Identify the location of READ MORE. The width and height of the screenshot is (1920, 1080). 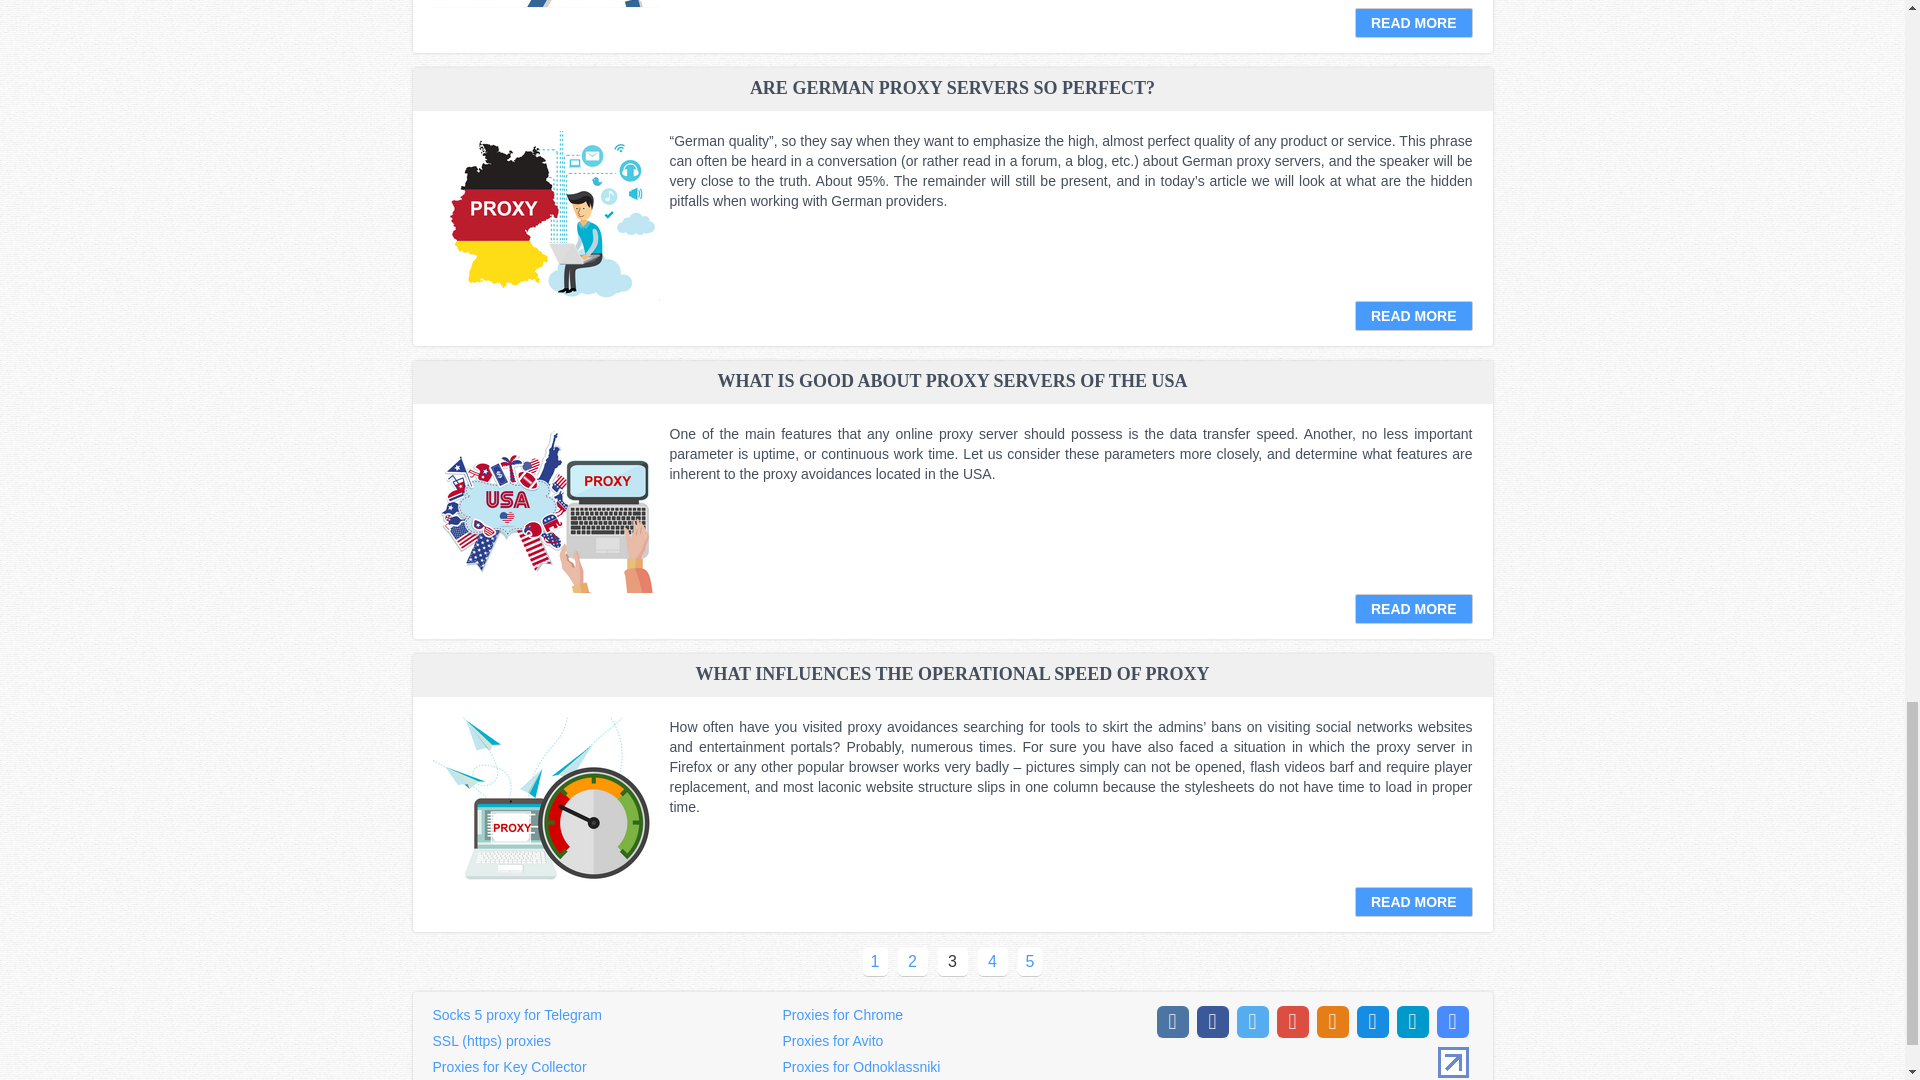
(1414, 22).